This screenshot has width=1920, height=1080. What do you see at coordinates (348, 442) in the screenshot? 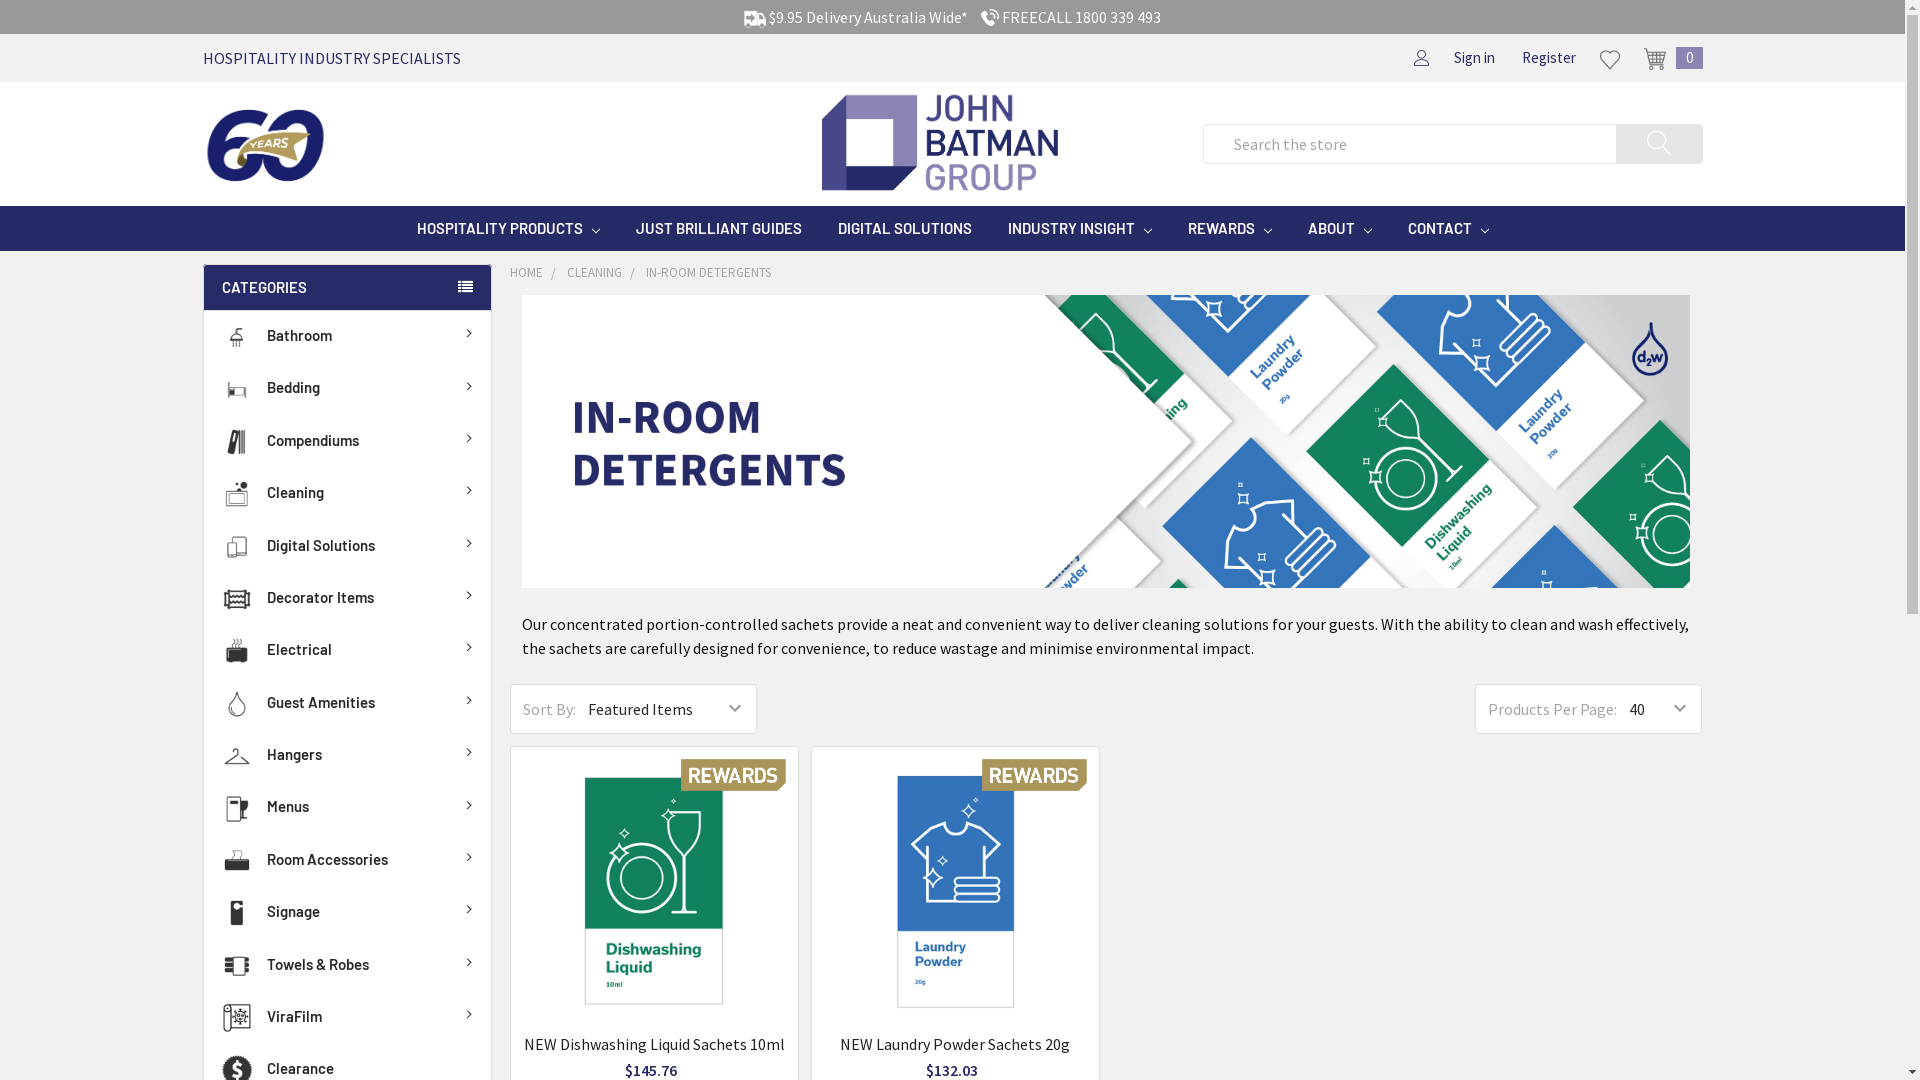
I see `Compendiums` at bounding box center [348, 442].